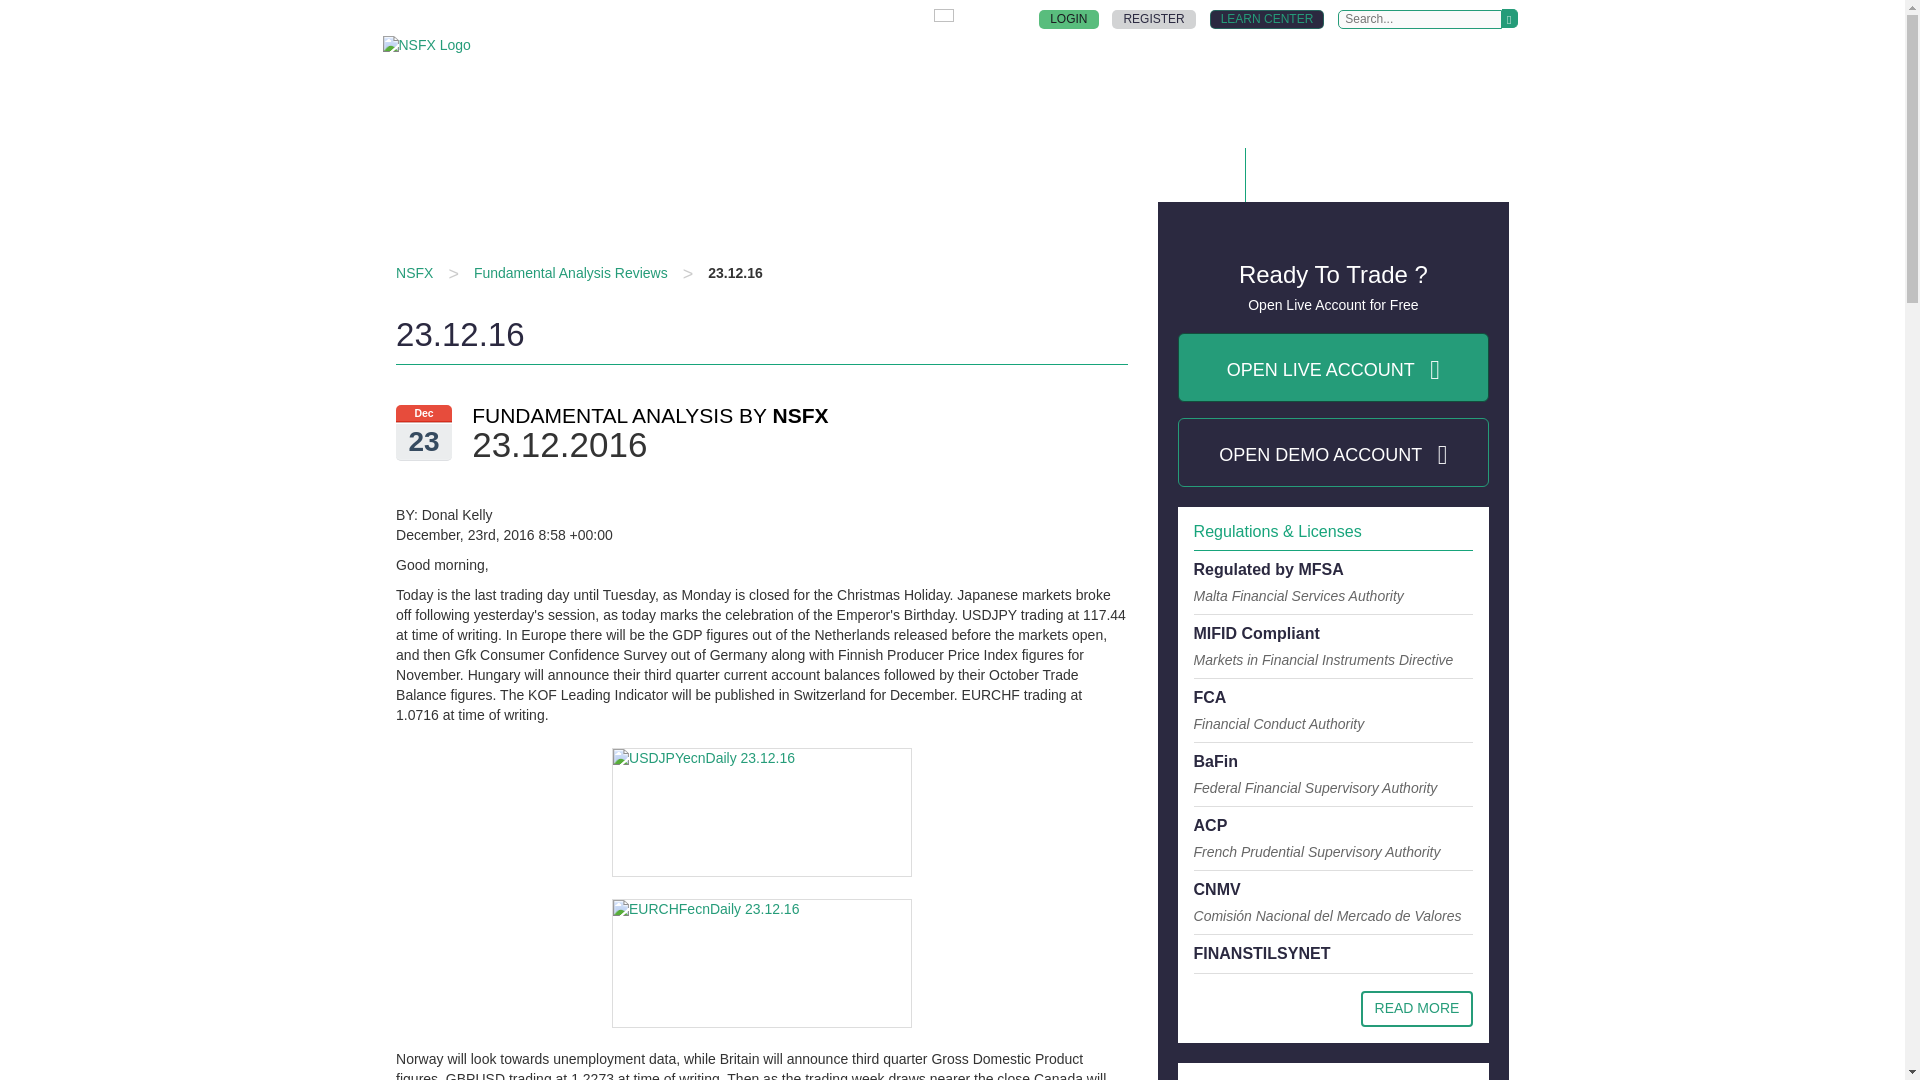 This screenshot has height=1080, width=1920. What do you see at coordinates (1068, 19) in the screenshot?
I see `TRADING TOOLS` at bounding box center [1068, 19].